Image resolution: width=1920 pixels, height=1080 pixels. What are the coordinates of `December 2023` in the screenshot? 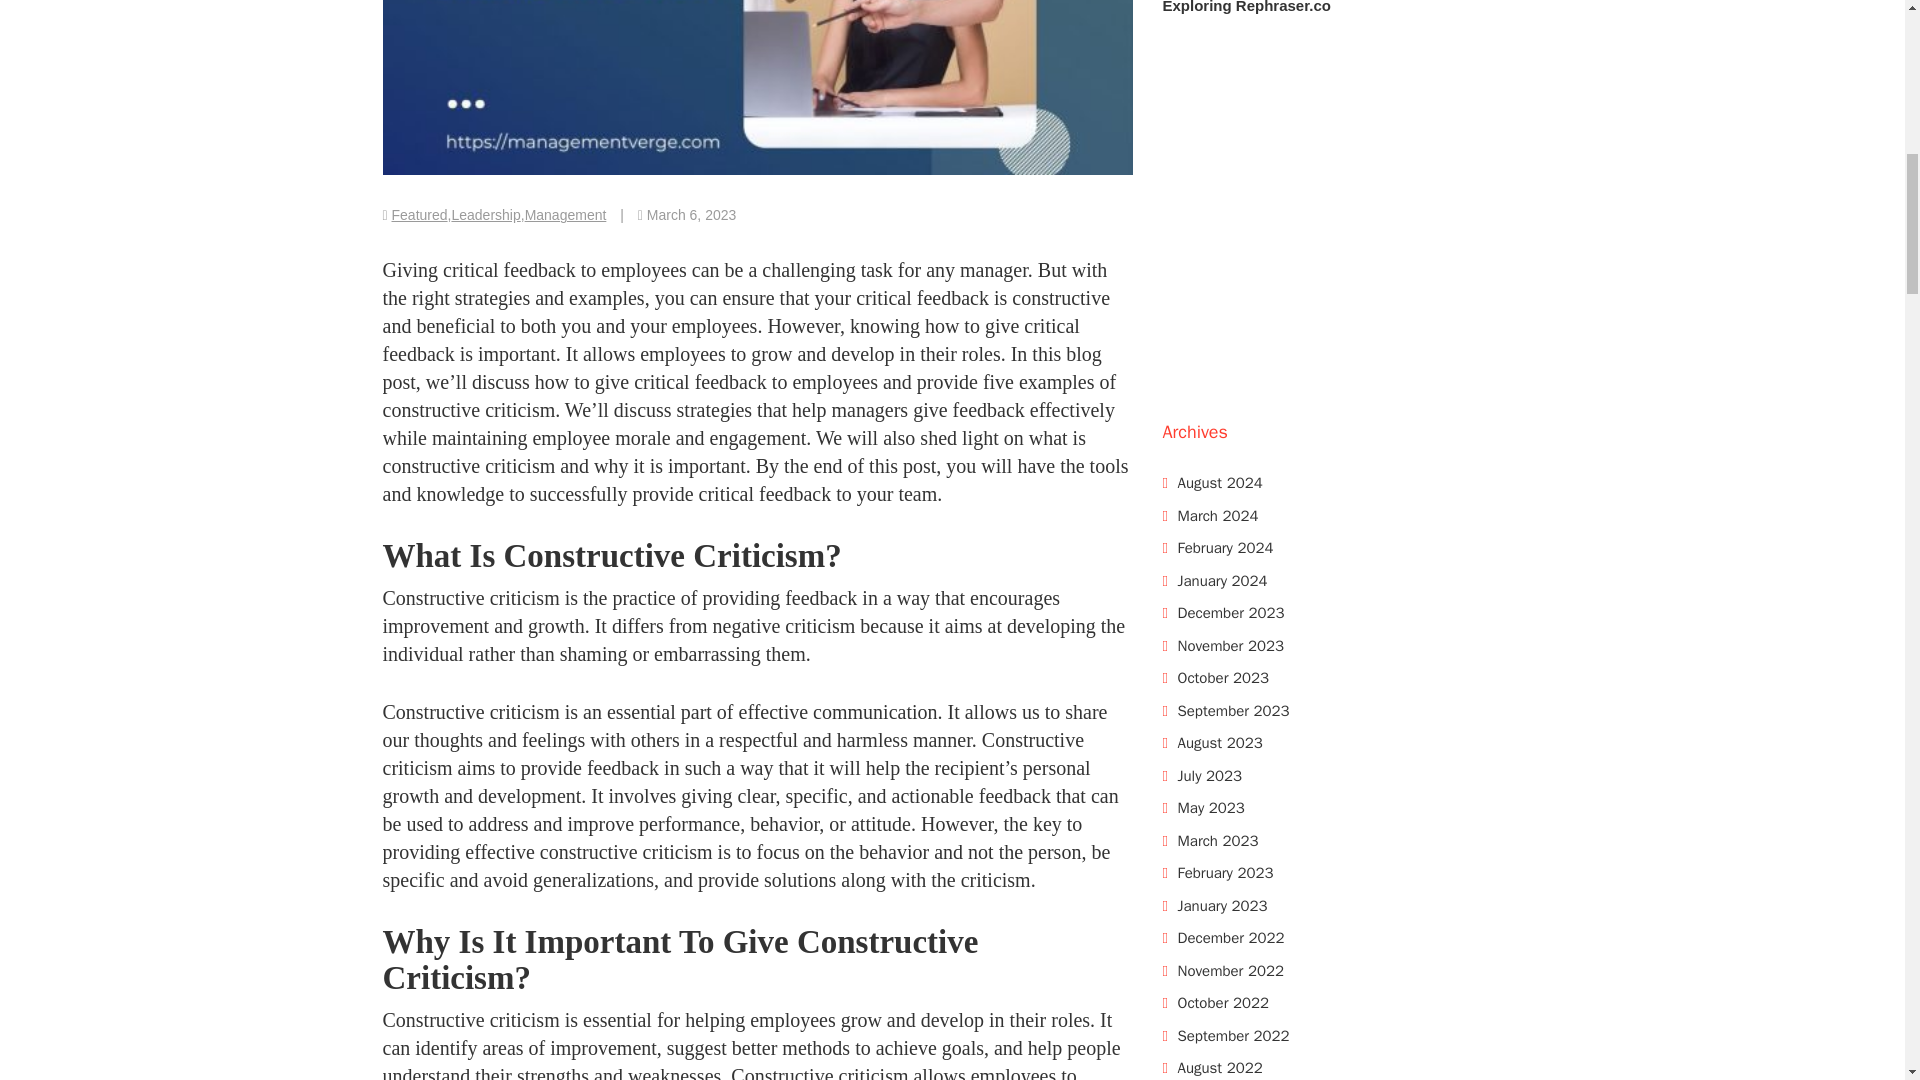 It's located at (1231, 612).